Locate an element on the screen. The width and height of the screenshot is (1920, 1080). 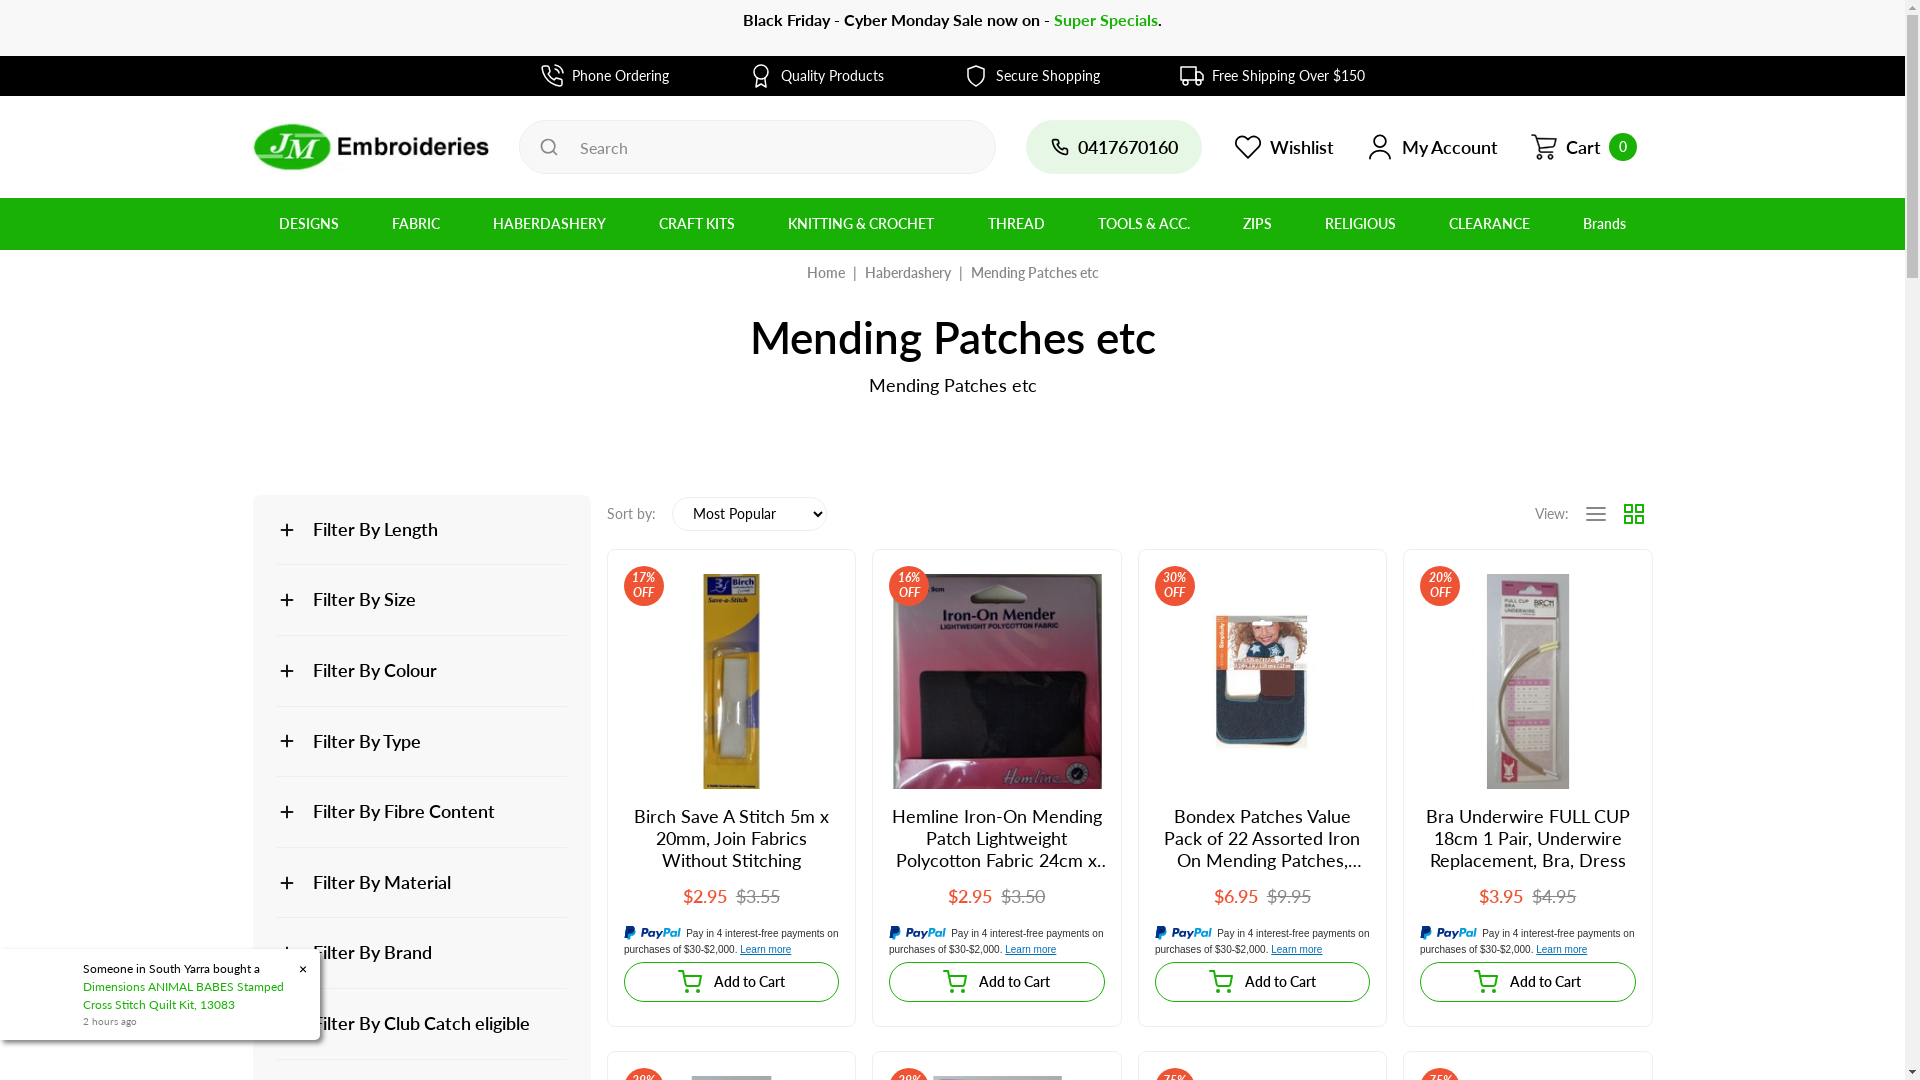
Puttock International Pty Ltd  T/A  JM Embroideries is located at coordinates (370, 147).